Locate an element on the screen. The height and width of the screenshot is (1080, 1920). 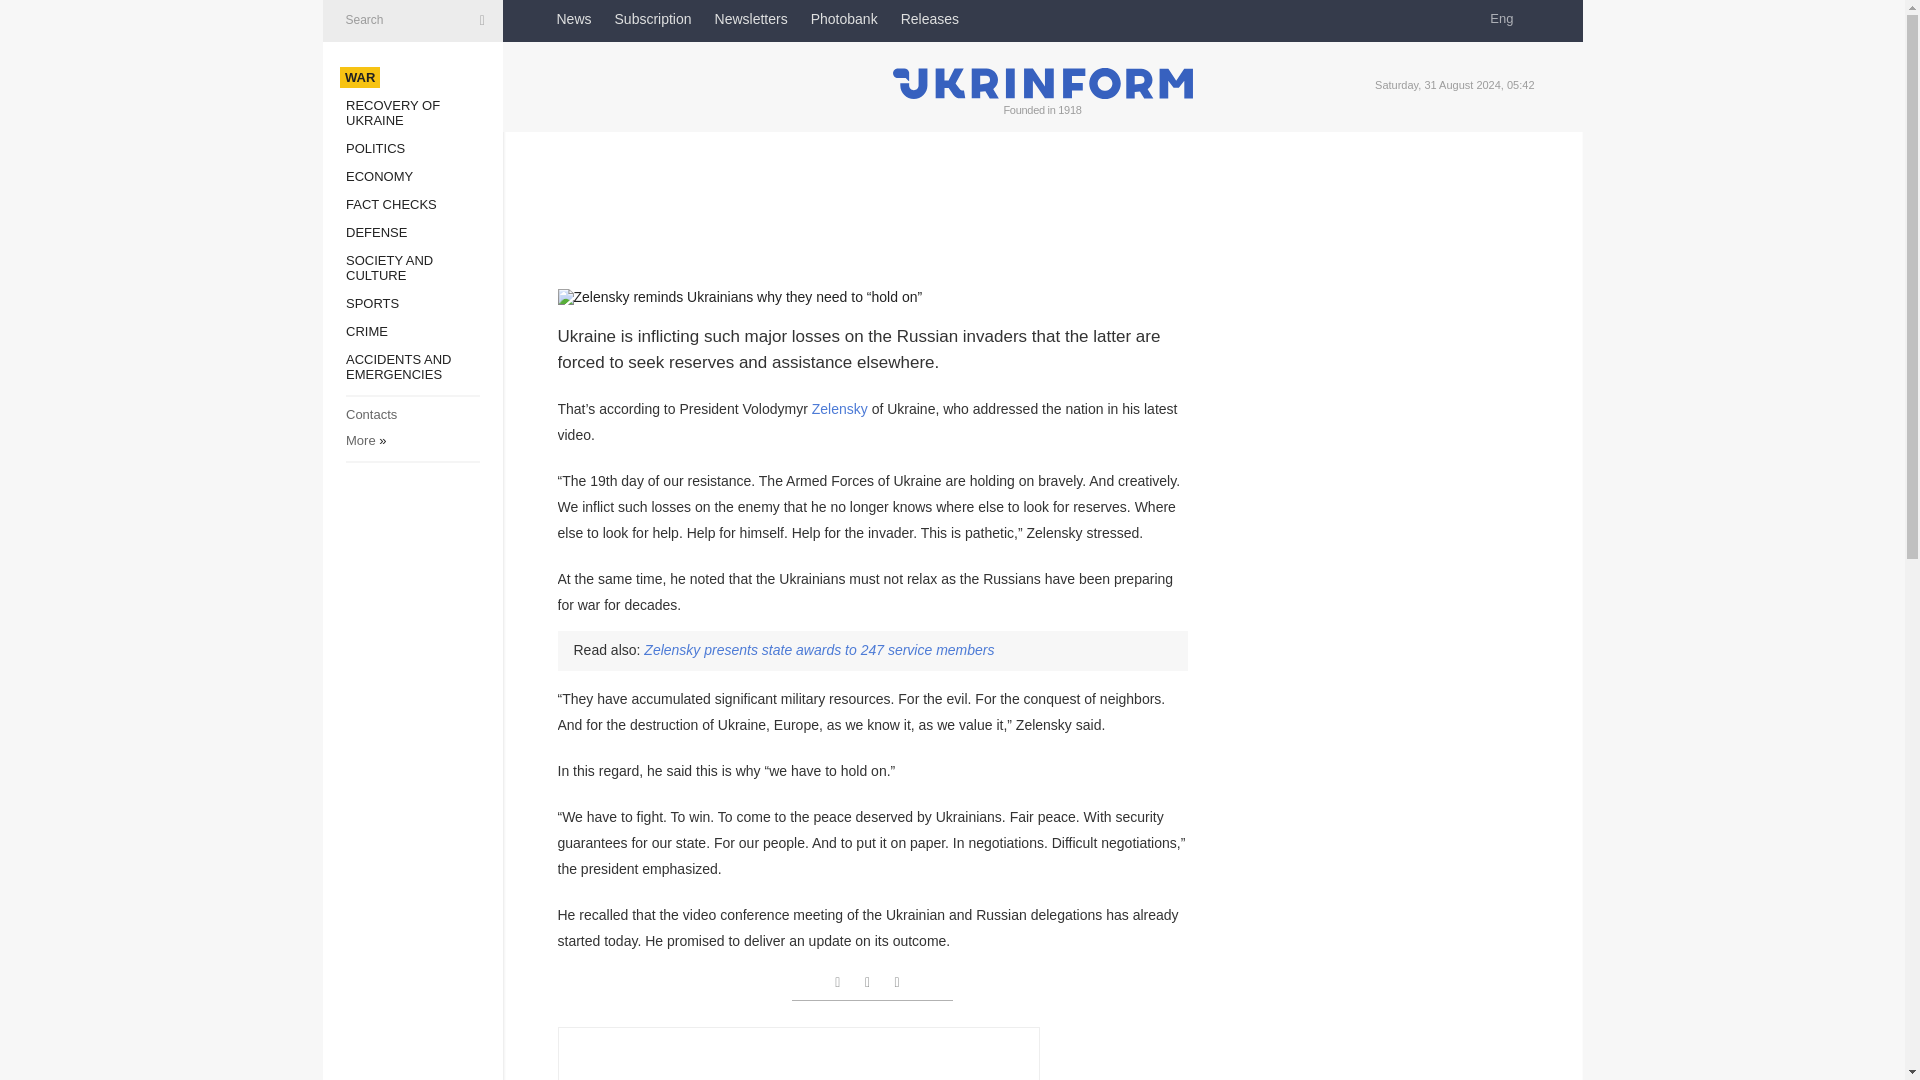
FACT CHECKS is located at coordinates (391, 204).